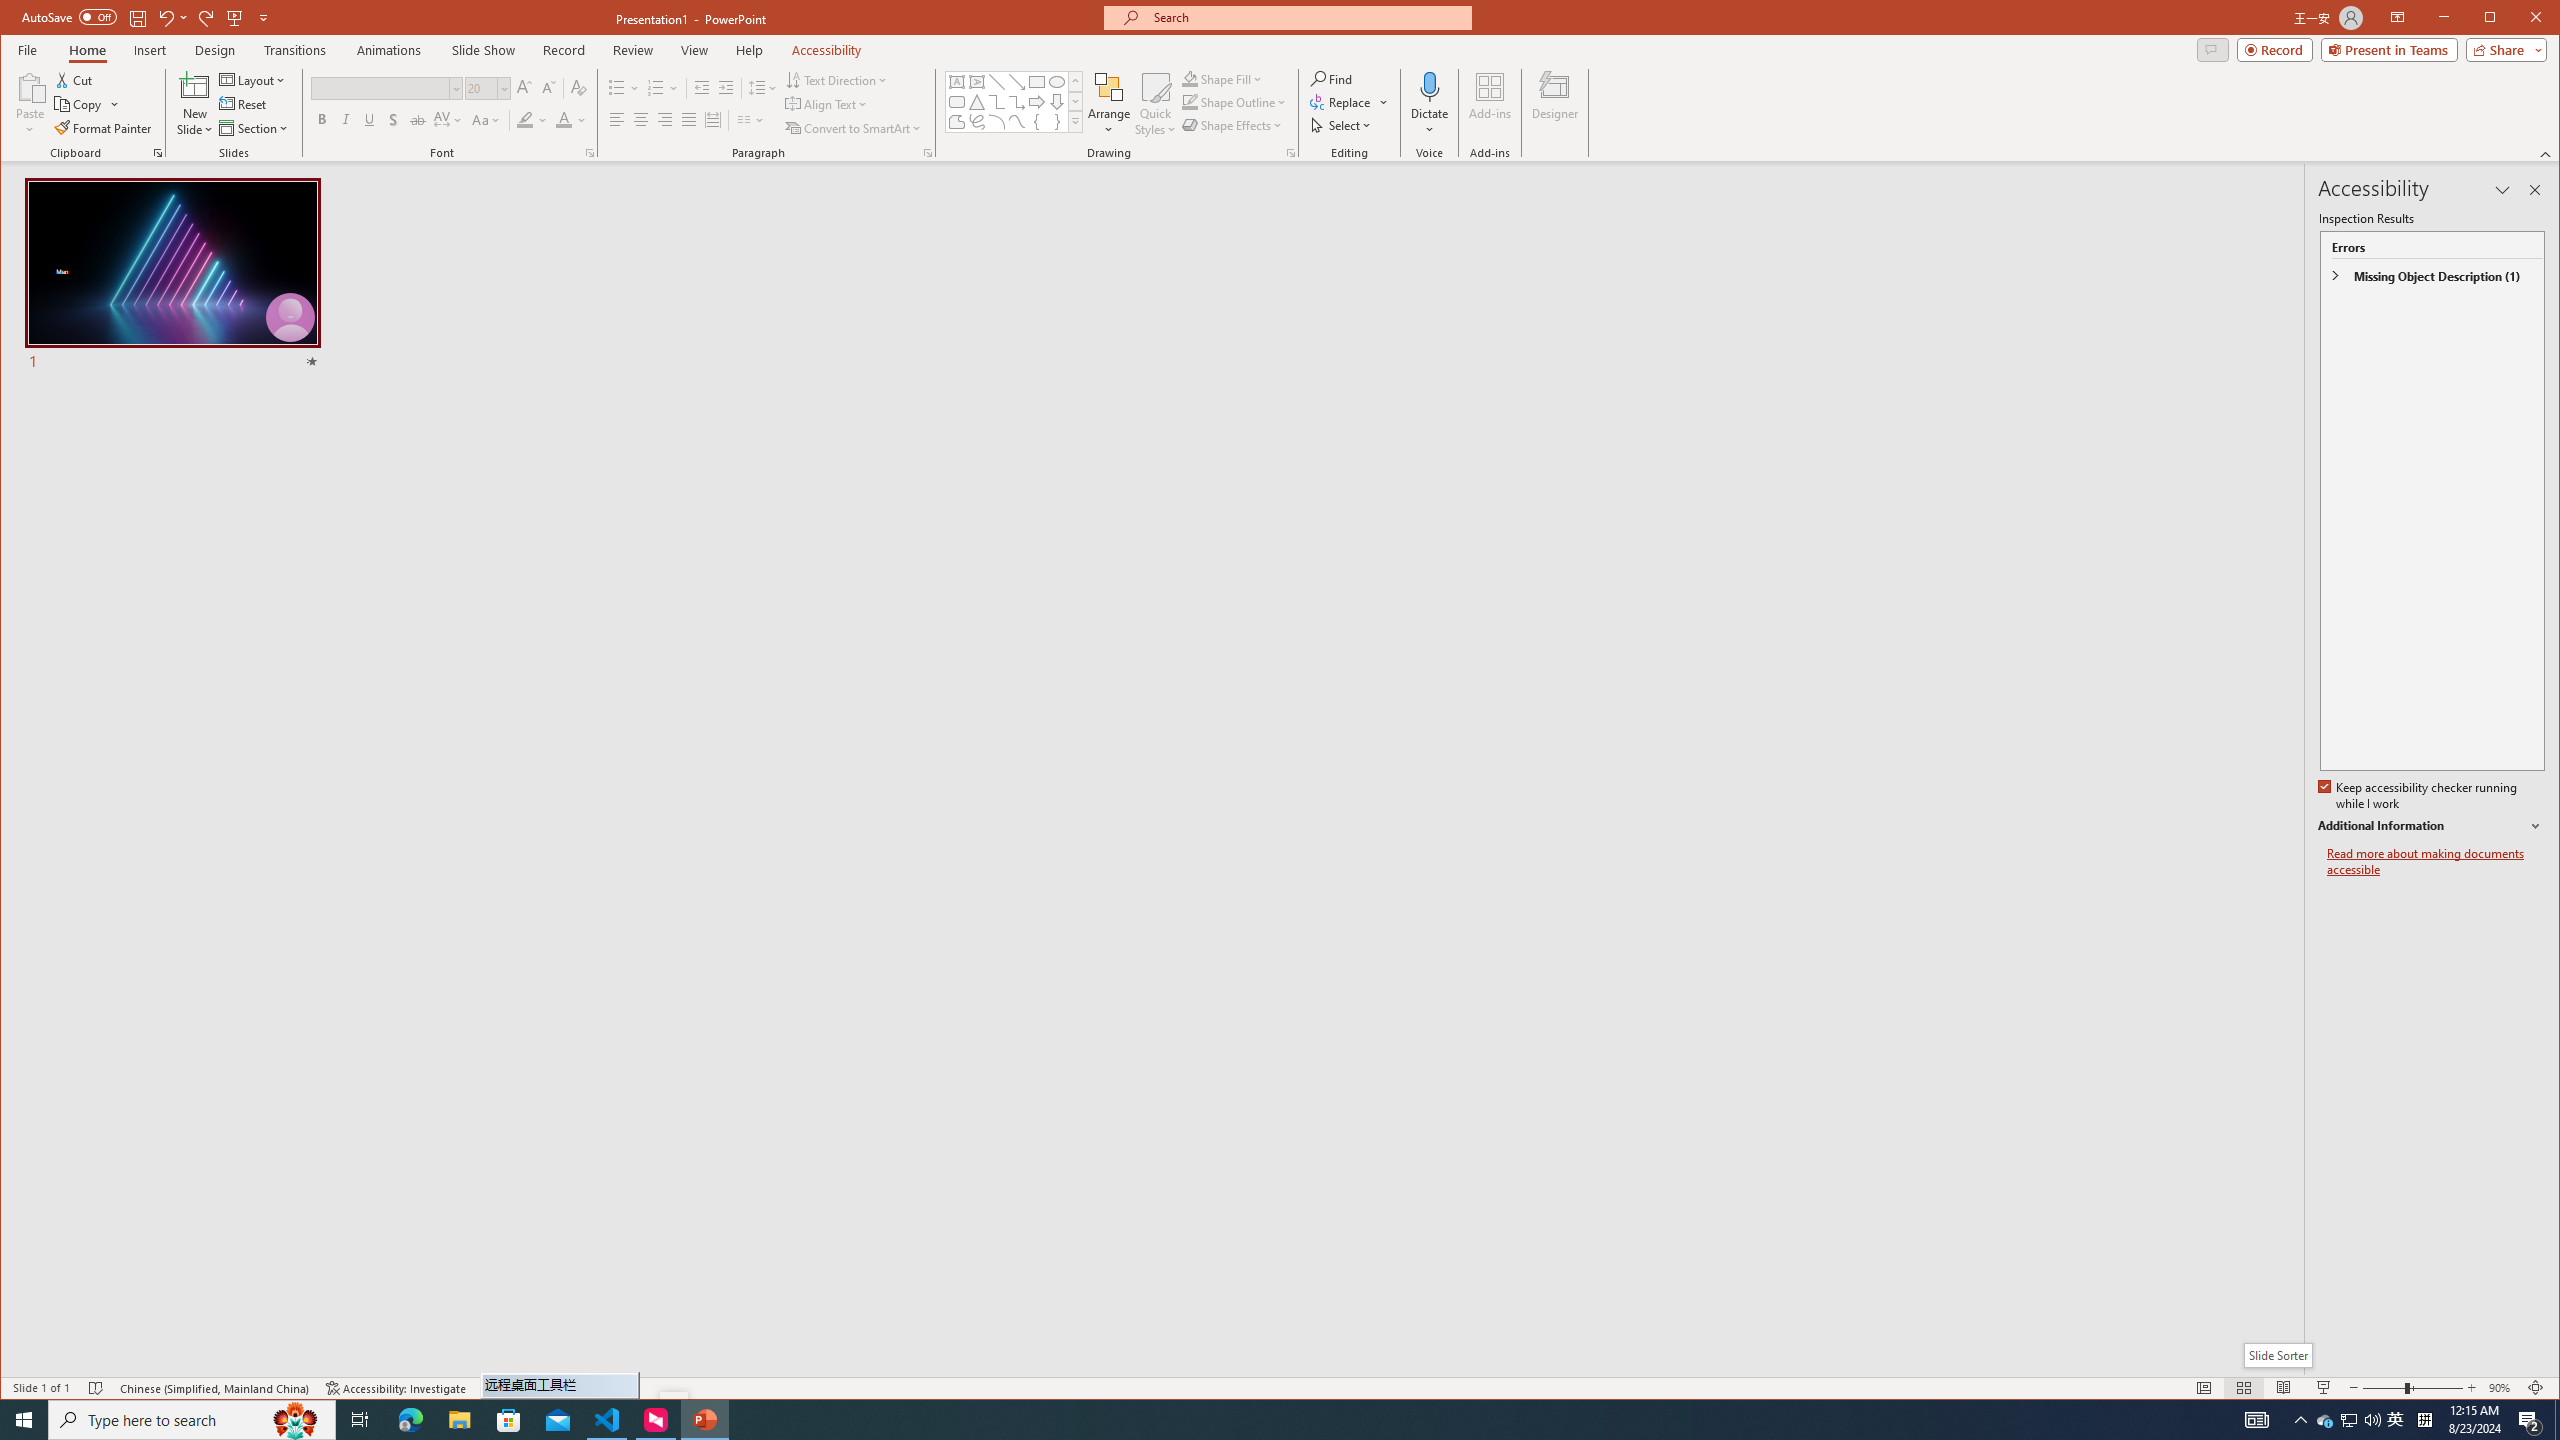  I want to click on Quick Styles, so click(750, 120).